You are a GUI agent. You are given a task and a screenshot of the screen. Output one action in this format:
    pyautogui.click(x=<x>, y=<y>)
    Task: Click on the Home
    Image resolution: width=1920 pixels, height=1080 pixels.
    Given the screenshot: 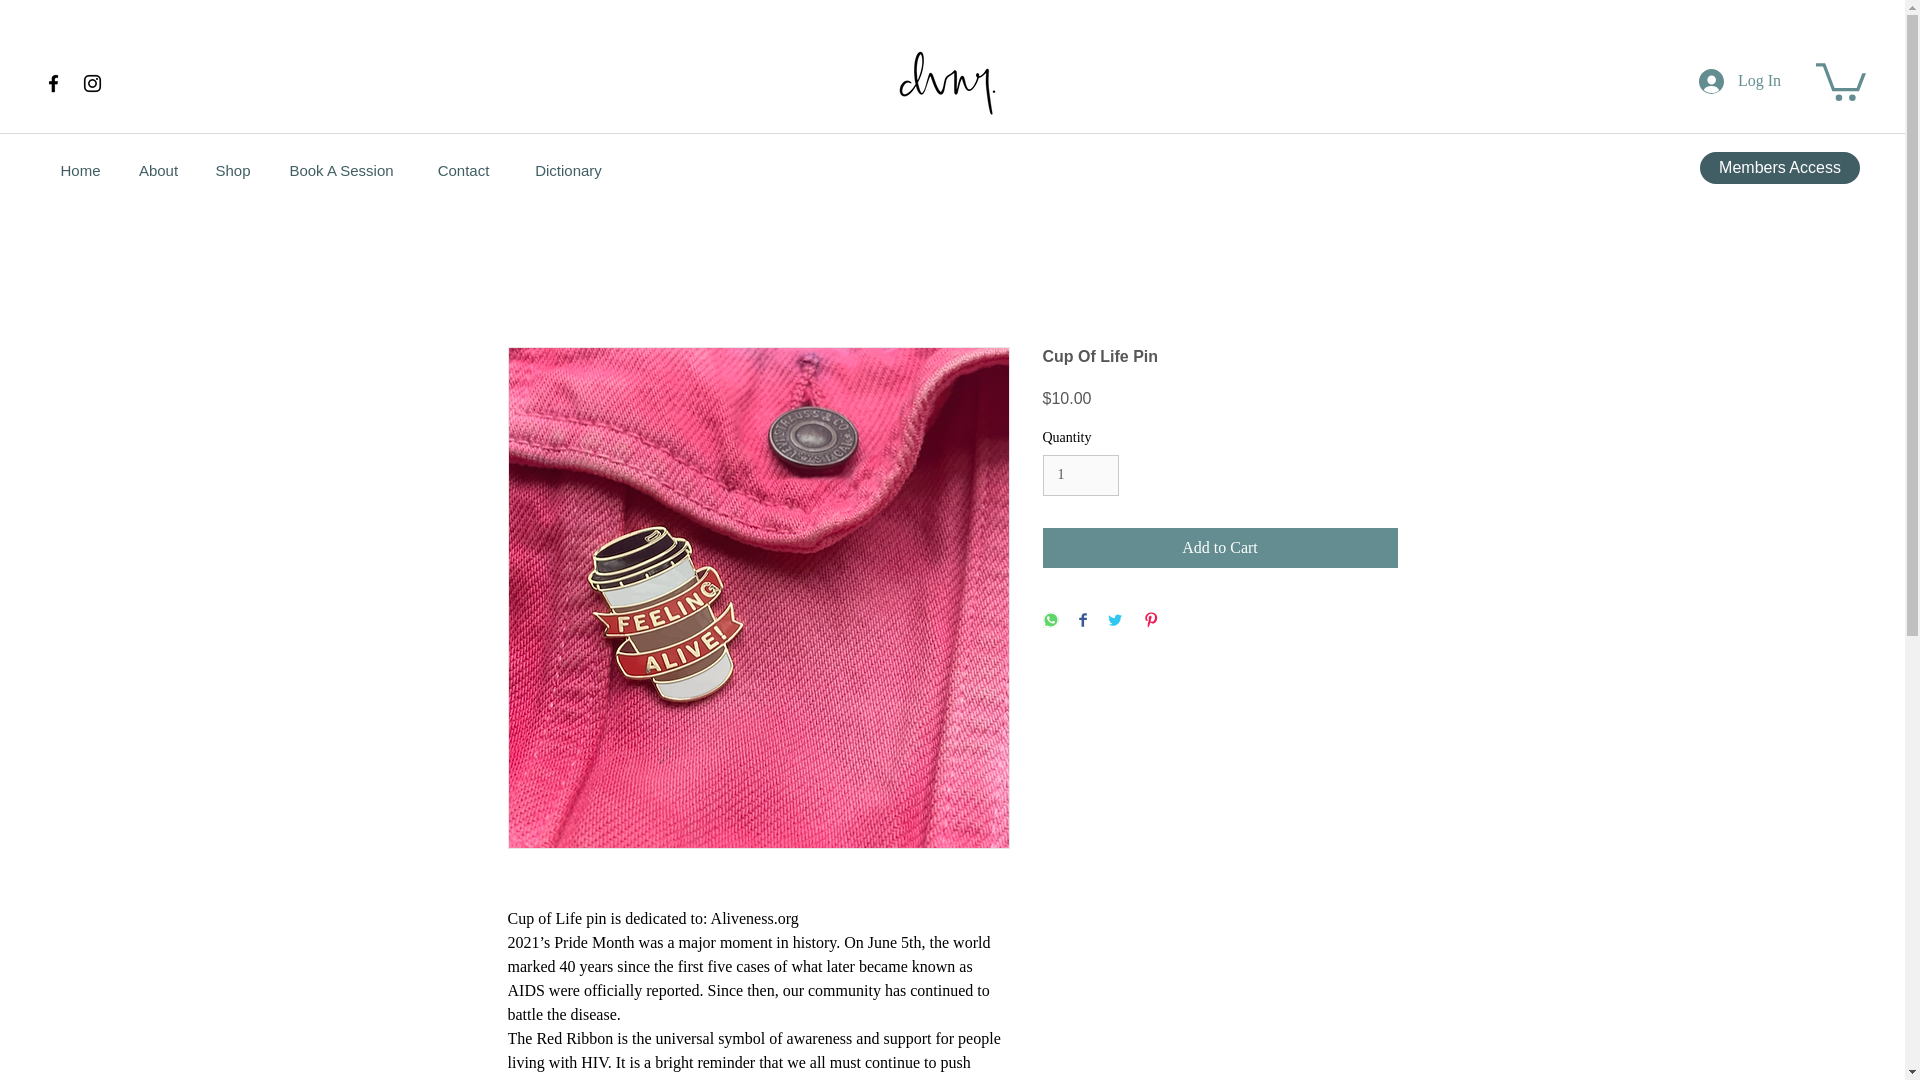 What is the action you would take?
    pyautogui.click(x=80, y=170)
    